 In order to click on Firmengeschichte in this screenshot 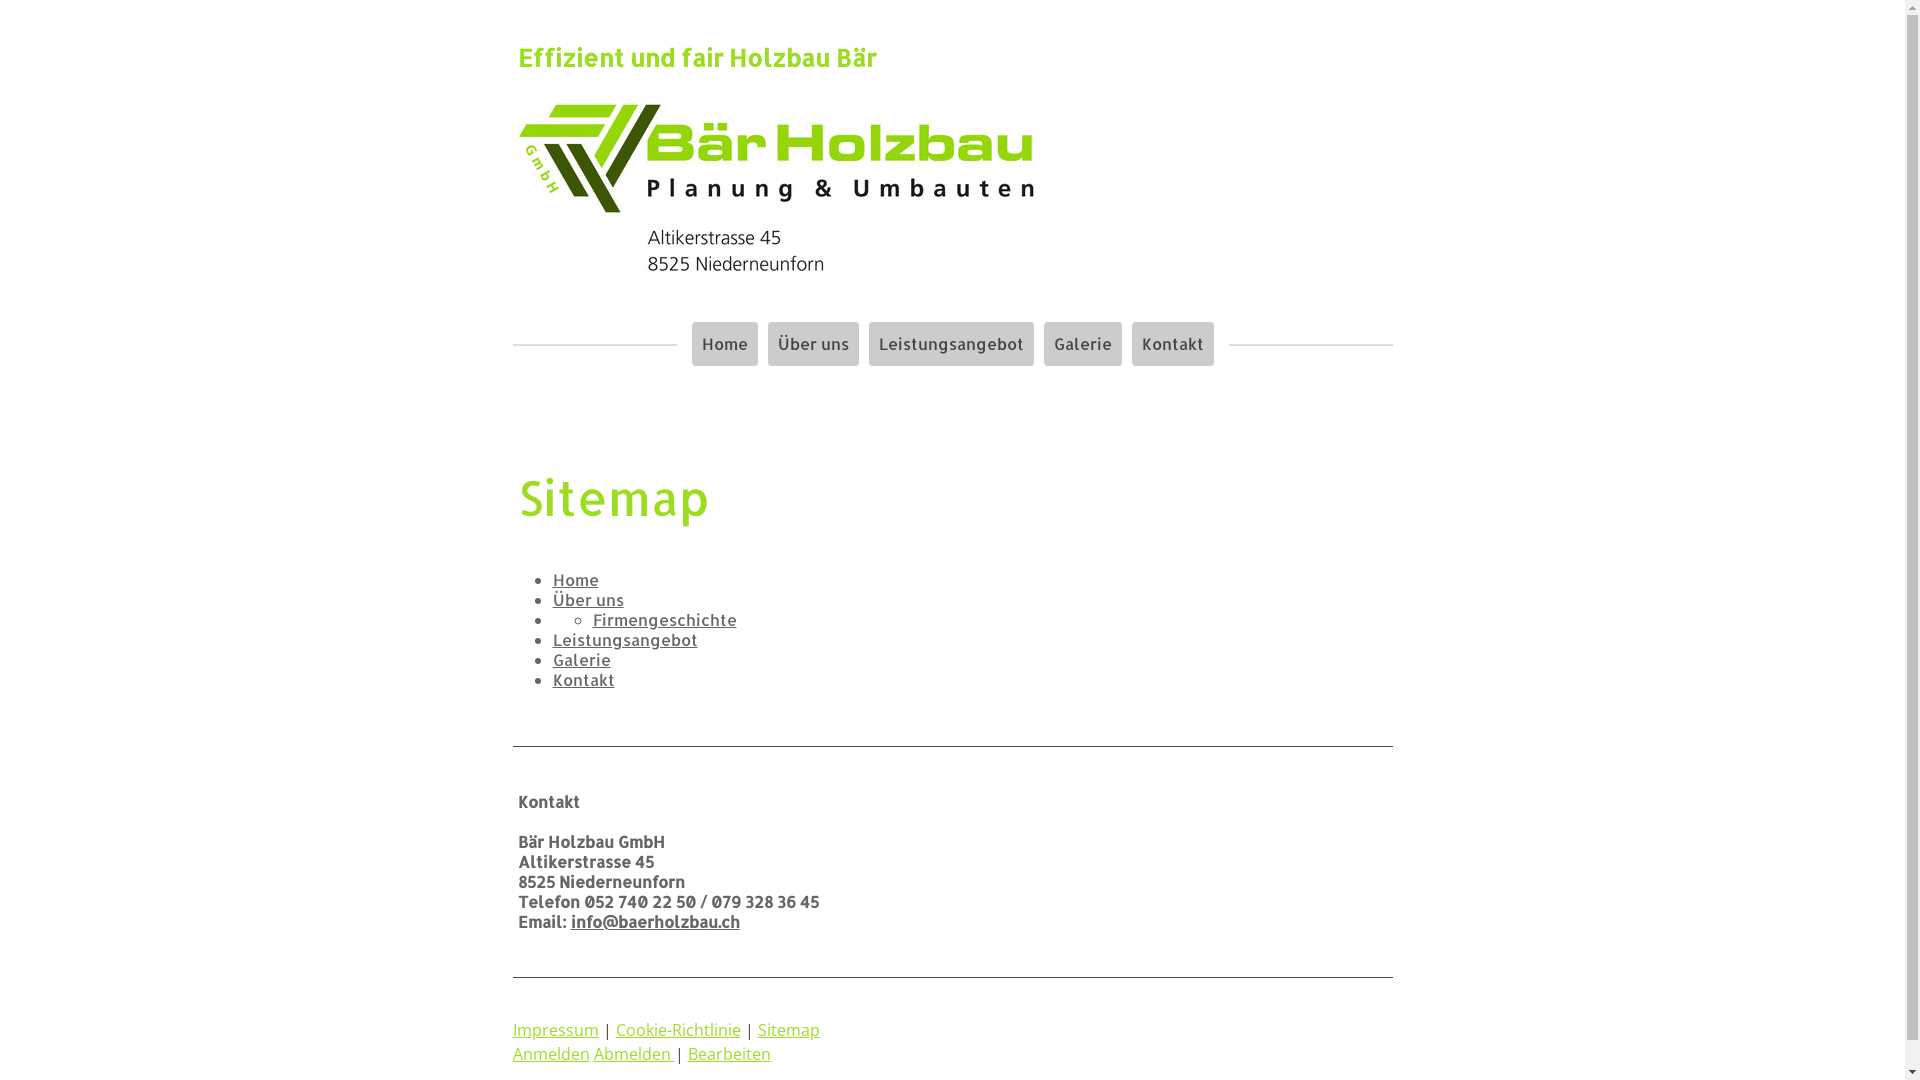, I will do `click(664, 620)`.